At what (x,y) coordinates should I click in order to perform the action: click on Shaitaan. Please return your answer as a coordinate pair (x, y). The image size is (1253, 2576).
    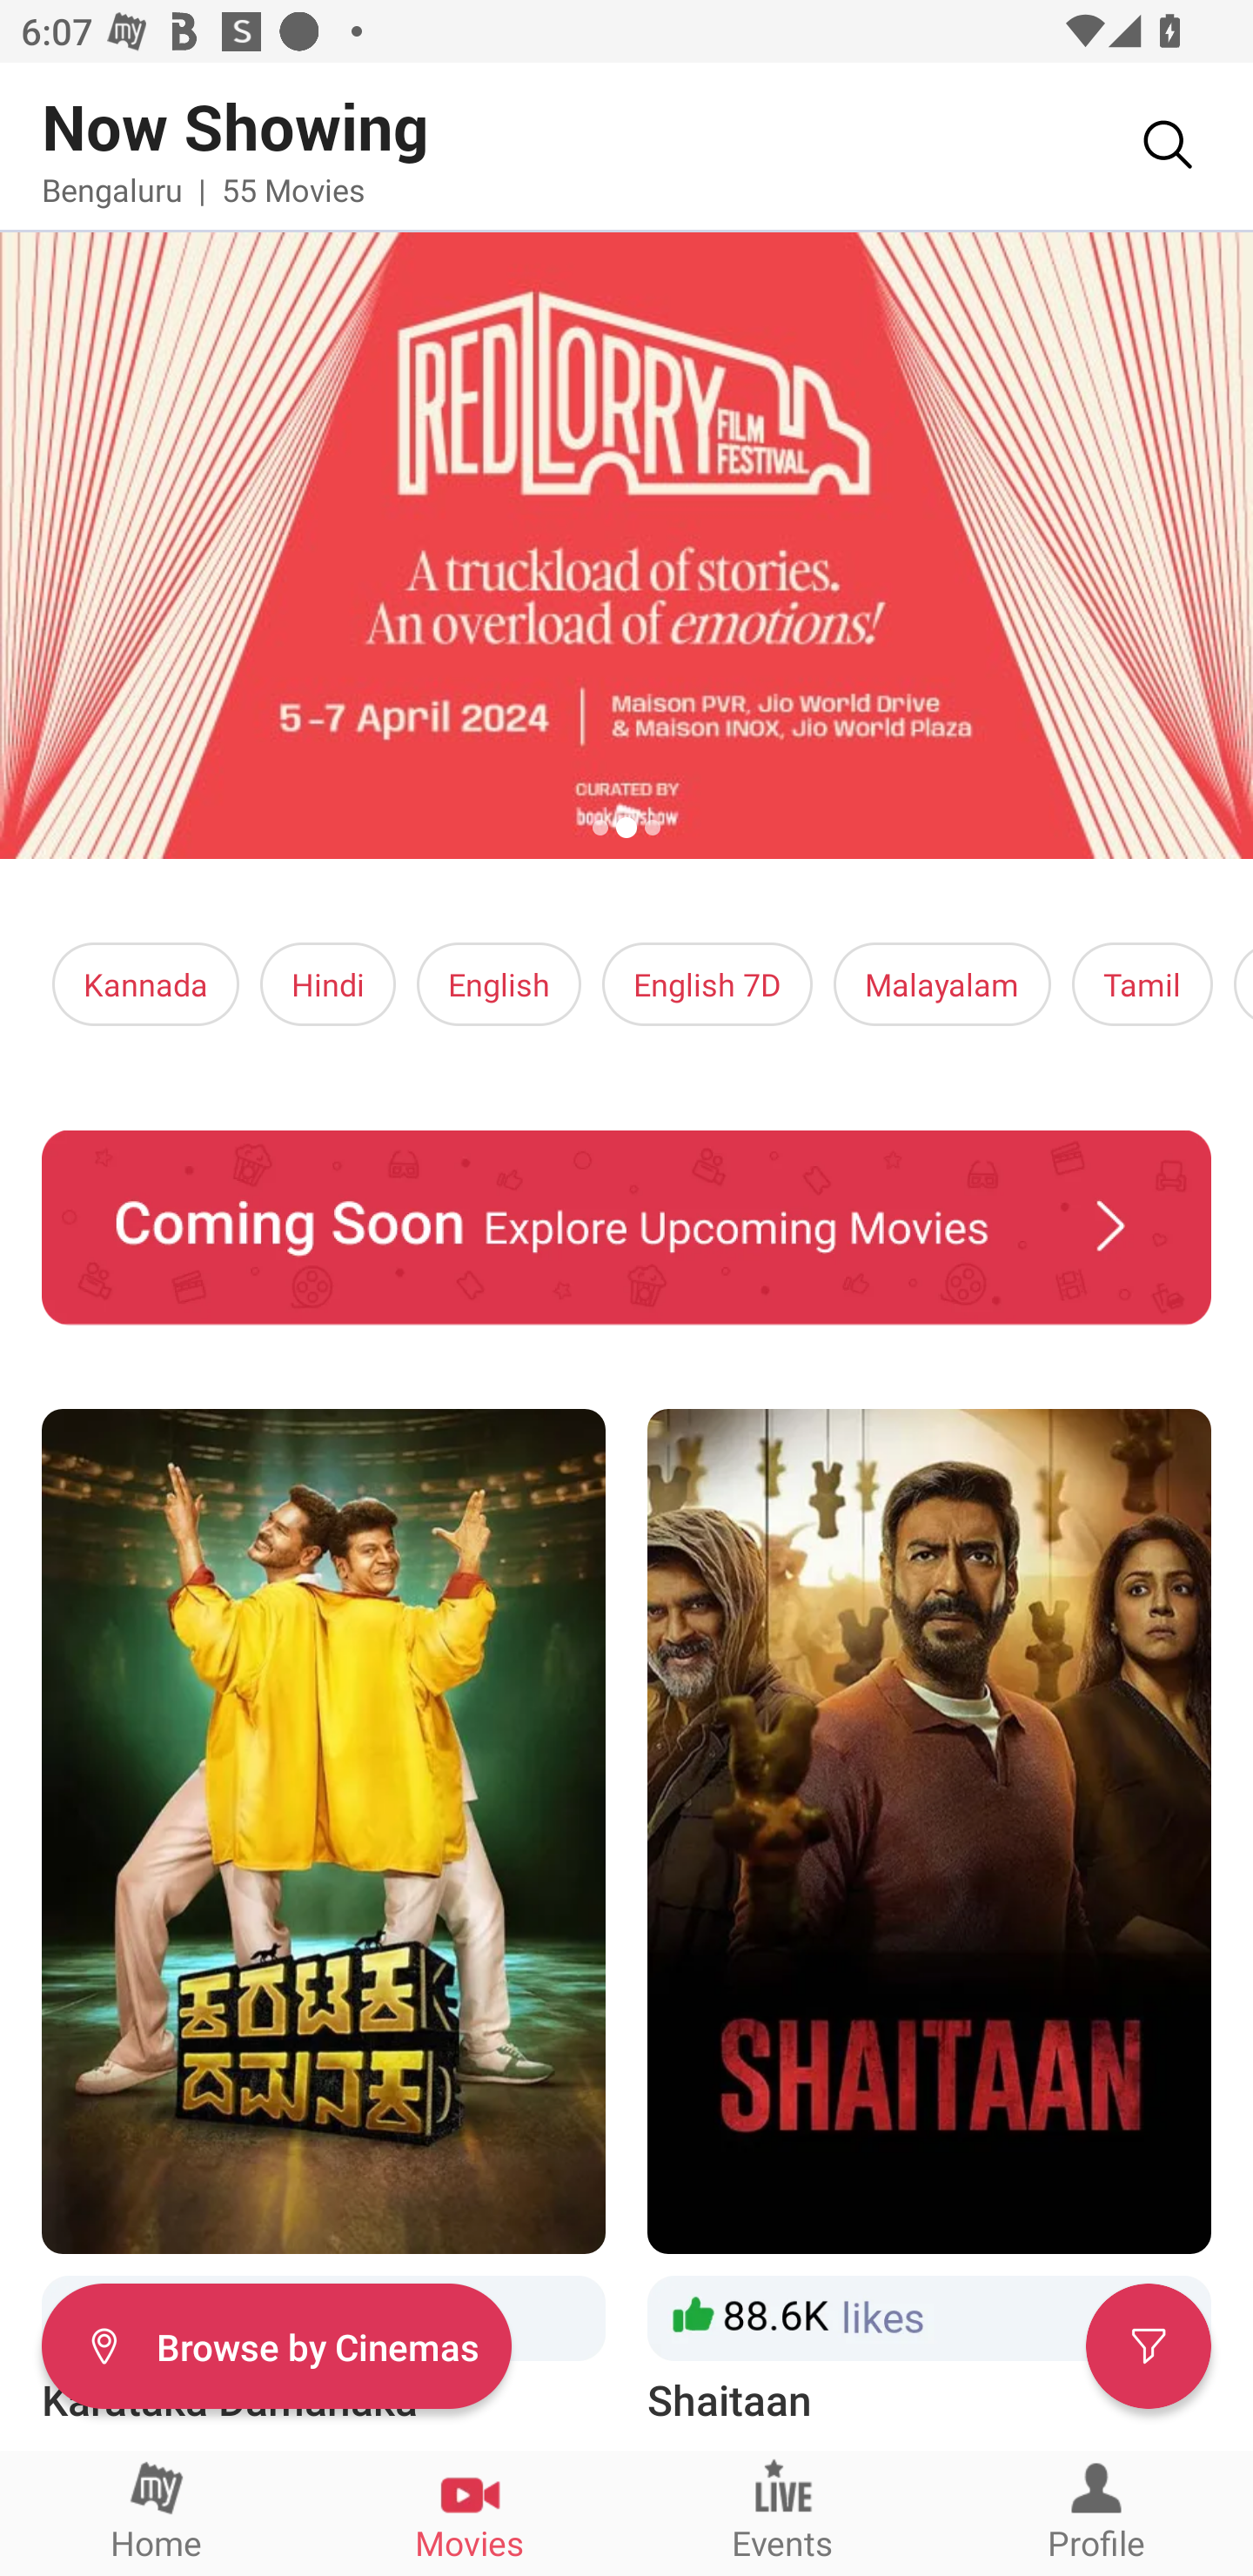
    Looking at the image, I should click on (929, 1919).